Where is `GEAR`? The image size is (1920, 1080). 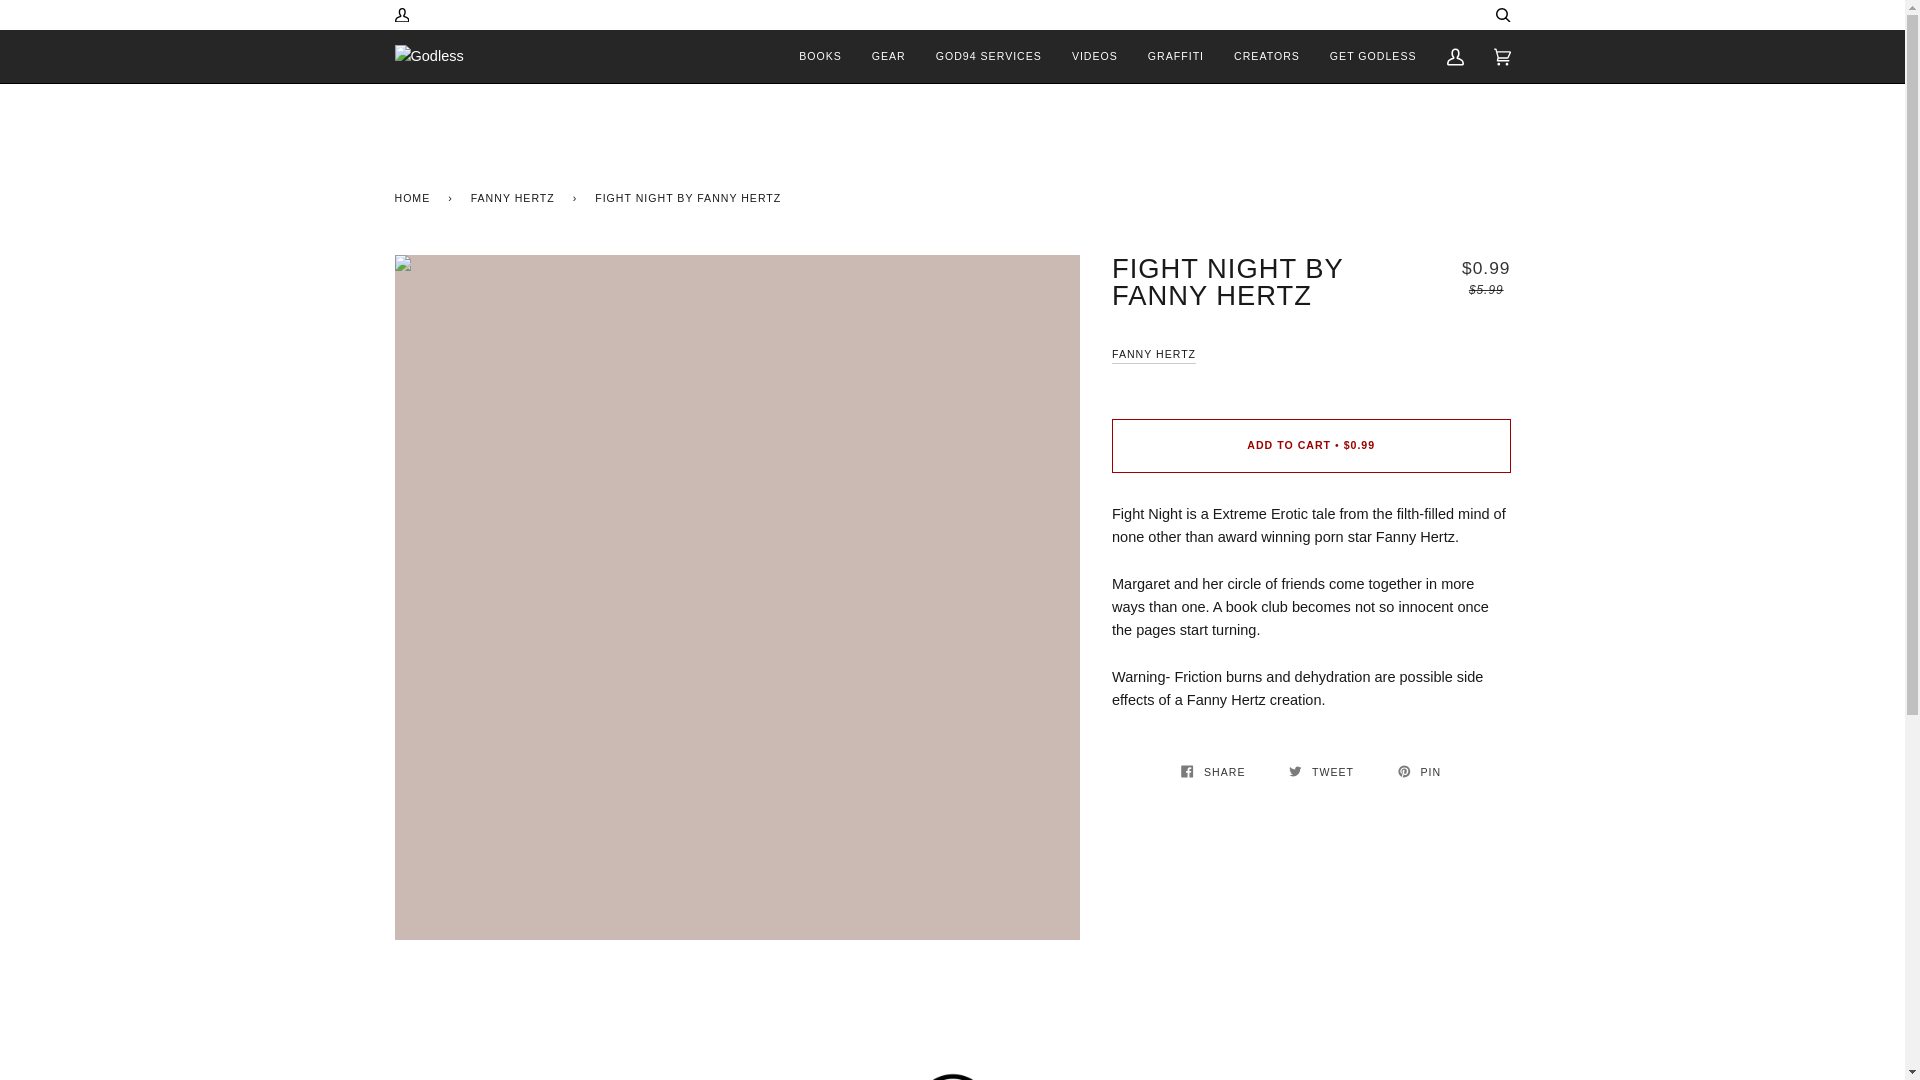 GEAR is located at coordinates (888, 56).